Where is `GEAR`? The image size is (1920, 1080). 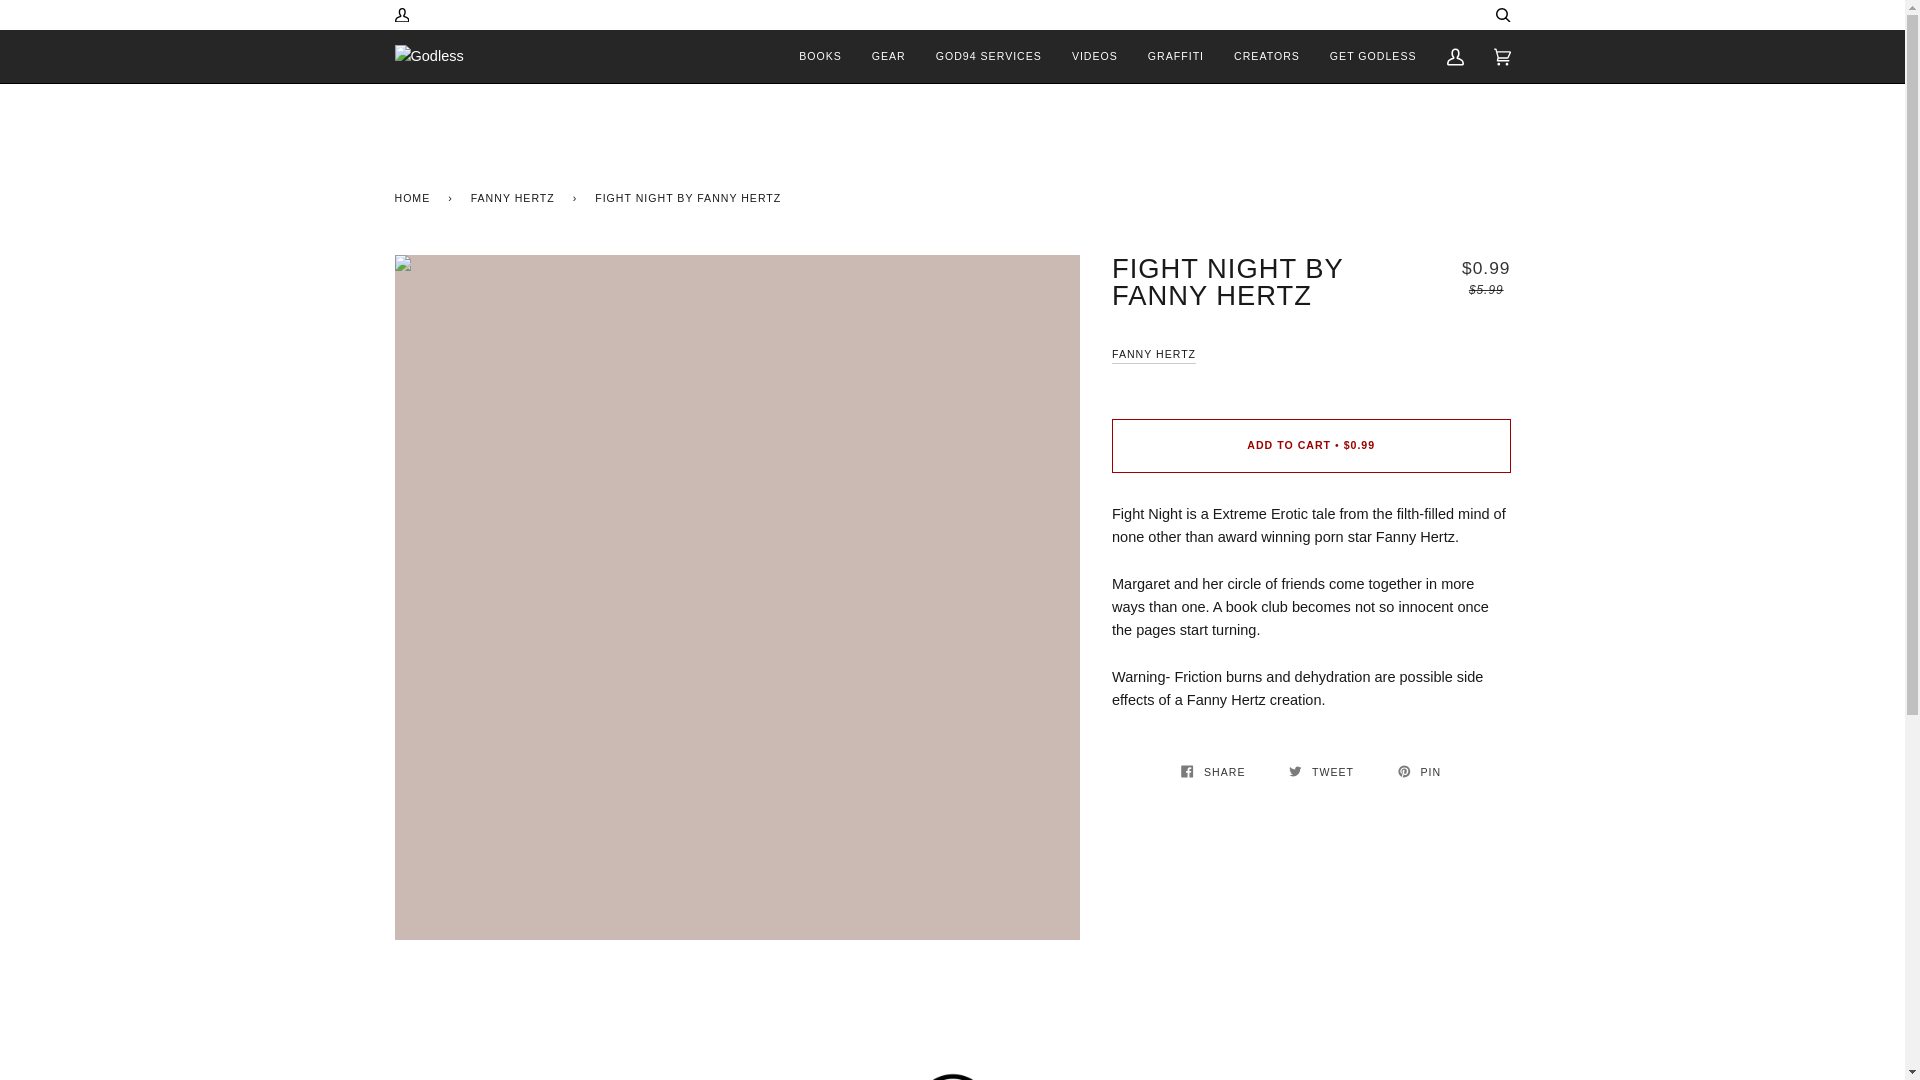 GEAR is located at coordinates (888, 56).